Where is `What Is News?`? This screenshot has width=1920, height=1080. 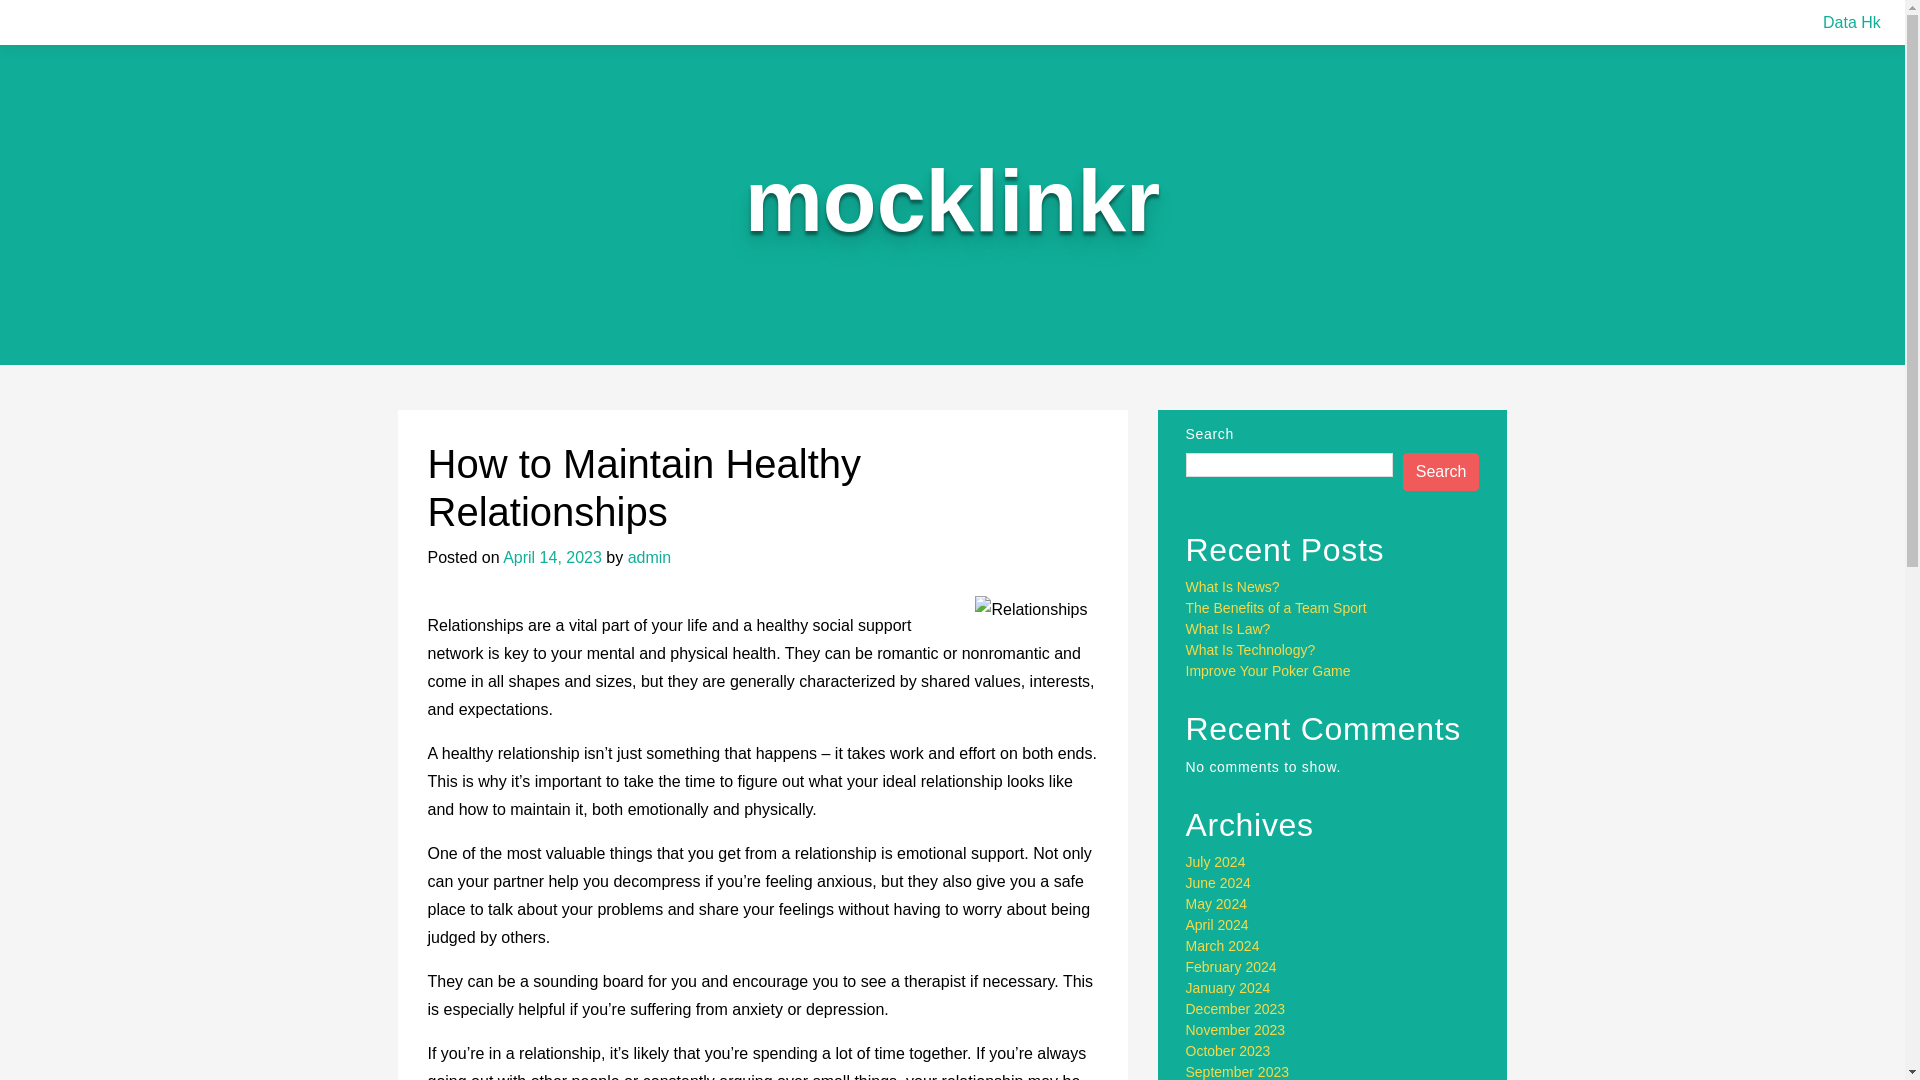 What Is News? is located at coordinates (1233, 586).